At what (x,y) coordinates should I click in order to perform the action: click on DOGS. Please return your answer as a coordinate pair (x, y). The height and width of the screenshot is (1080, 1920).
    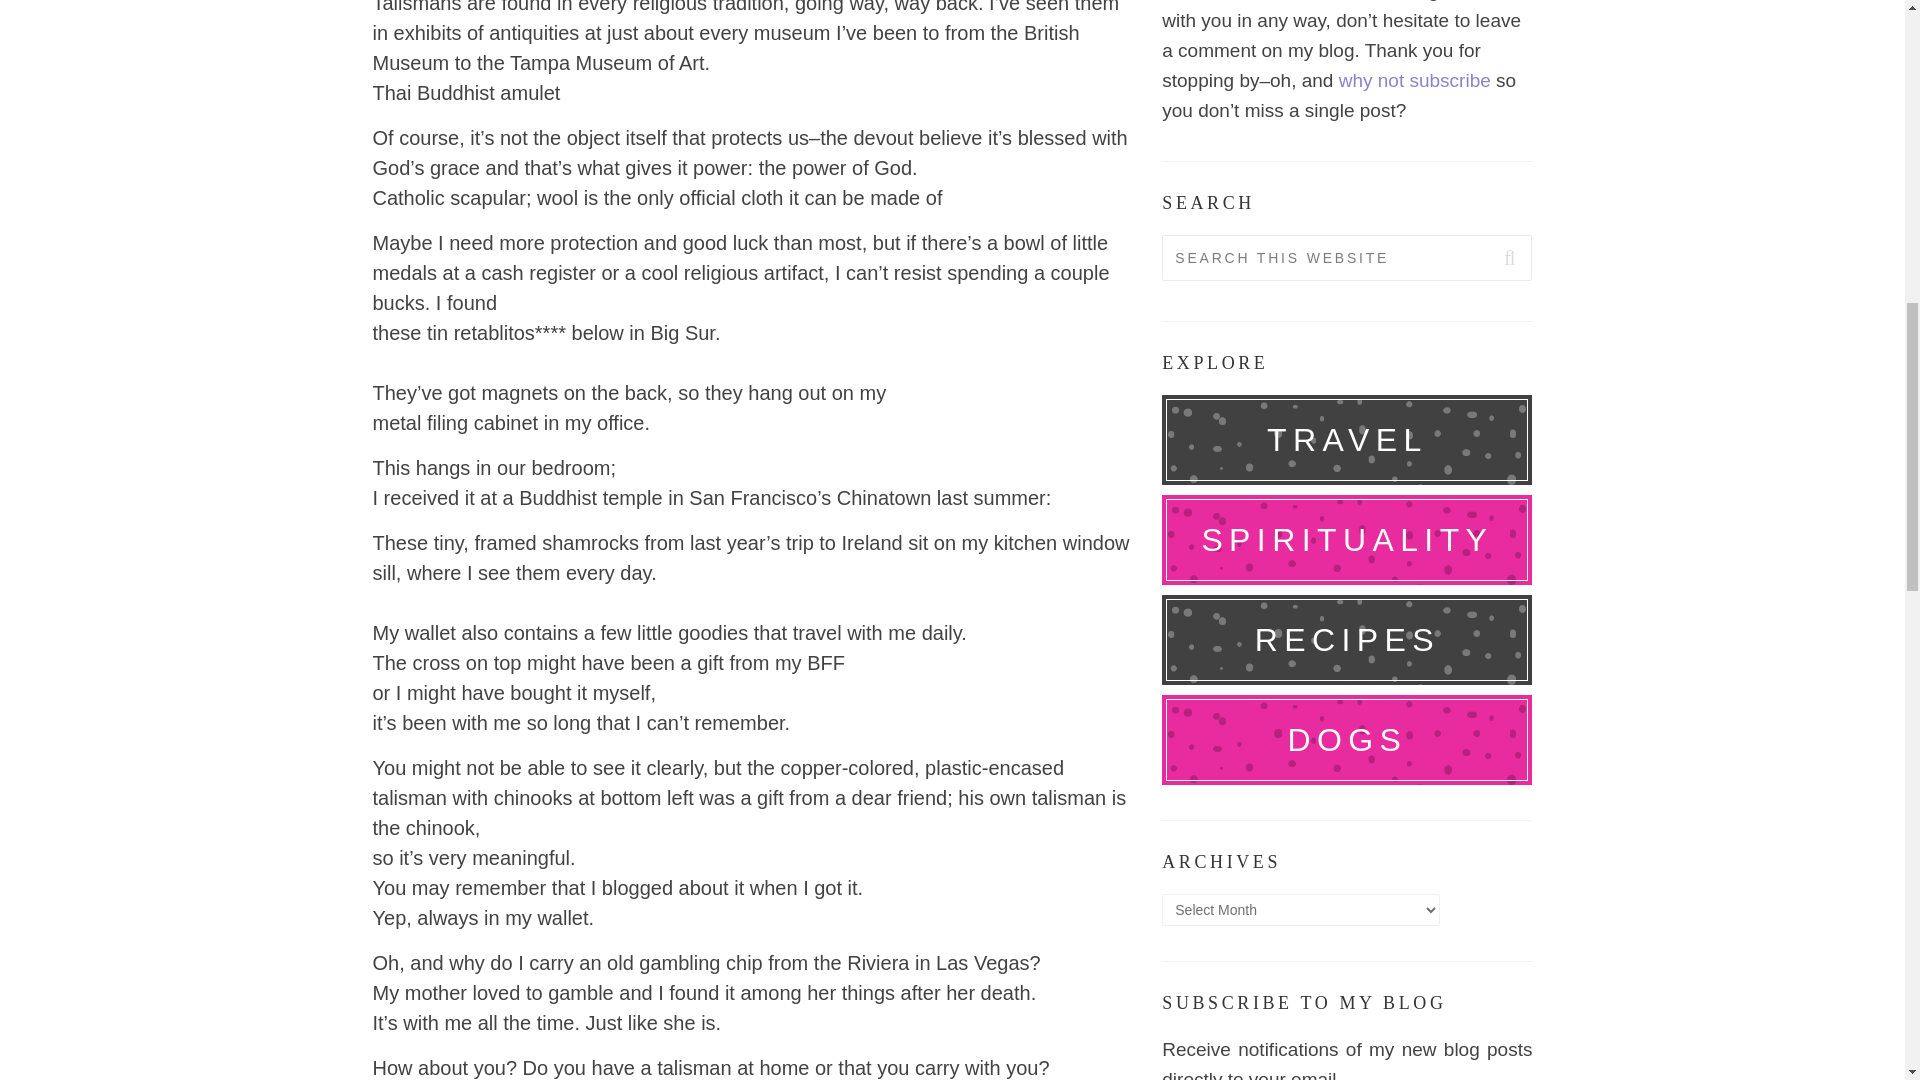
    Looking at the image, I should click on (1346, 740).